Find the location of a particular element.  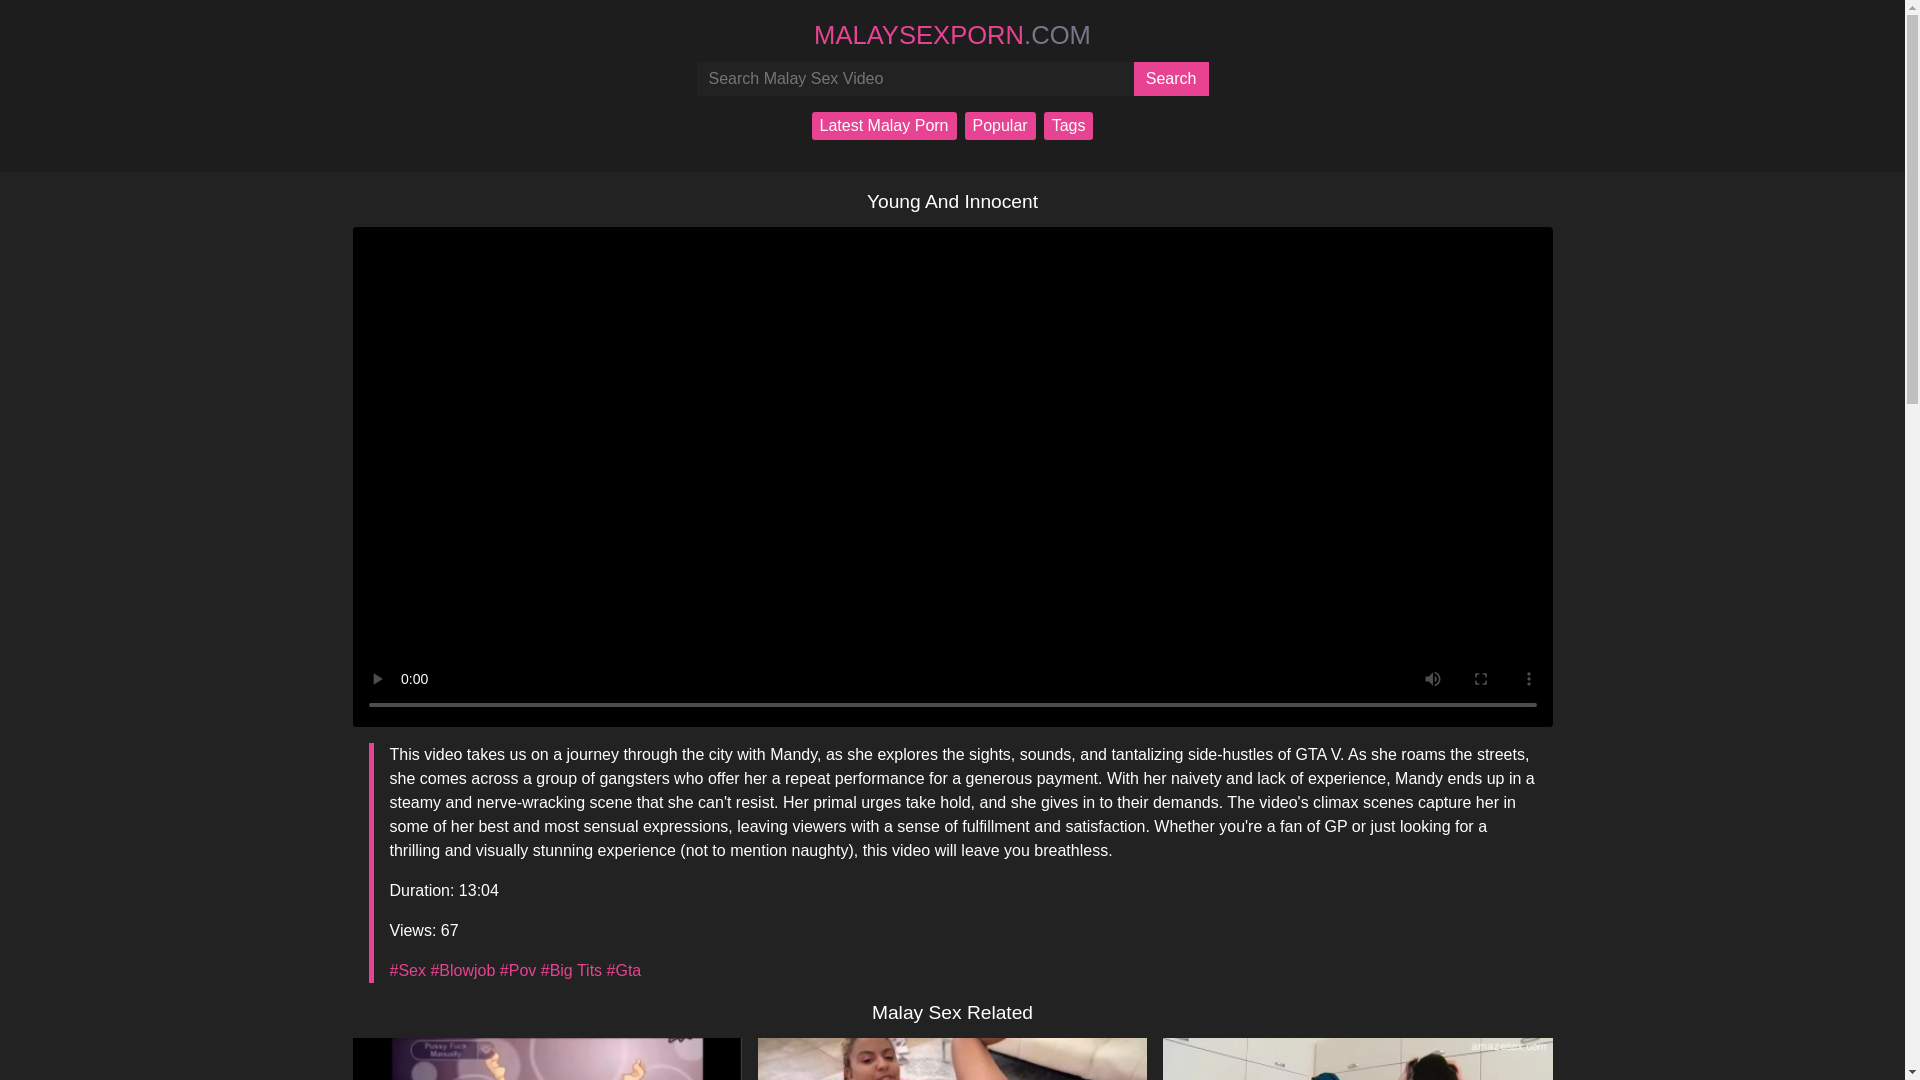

Search is located at coordinates (1172, 78).